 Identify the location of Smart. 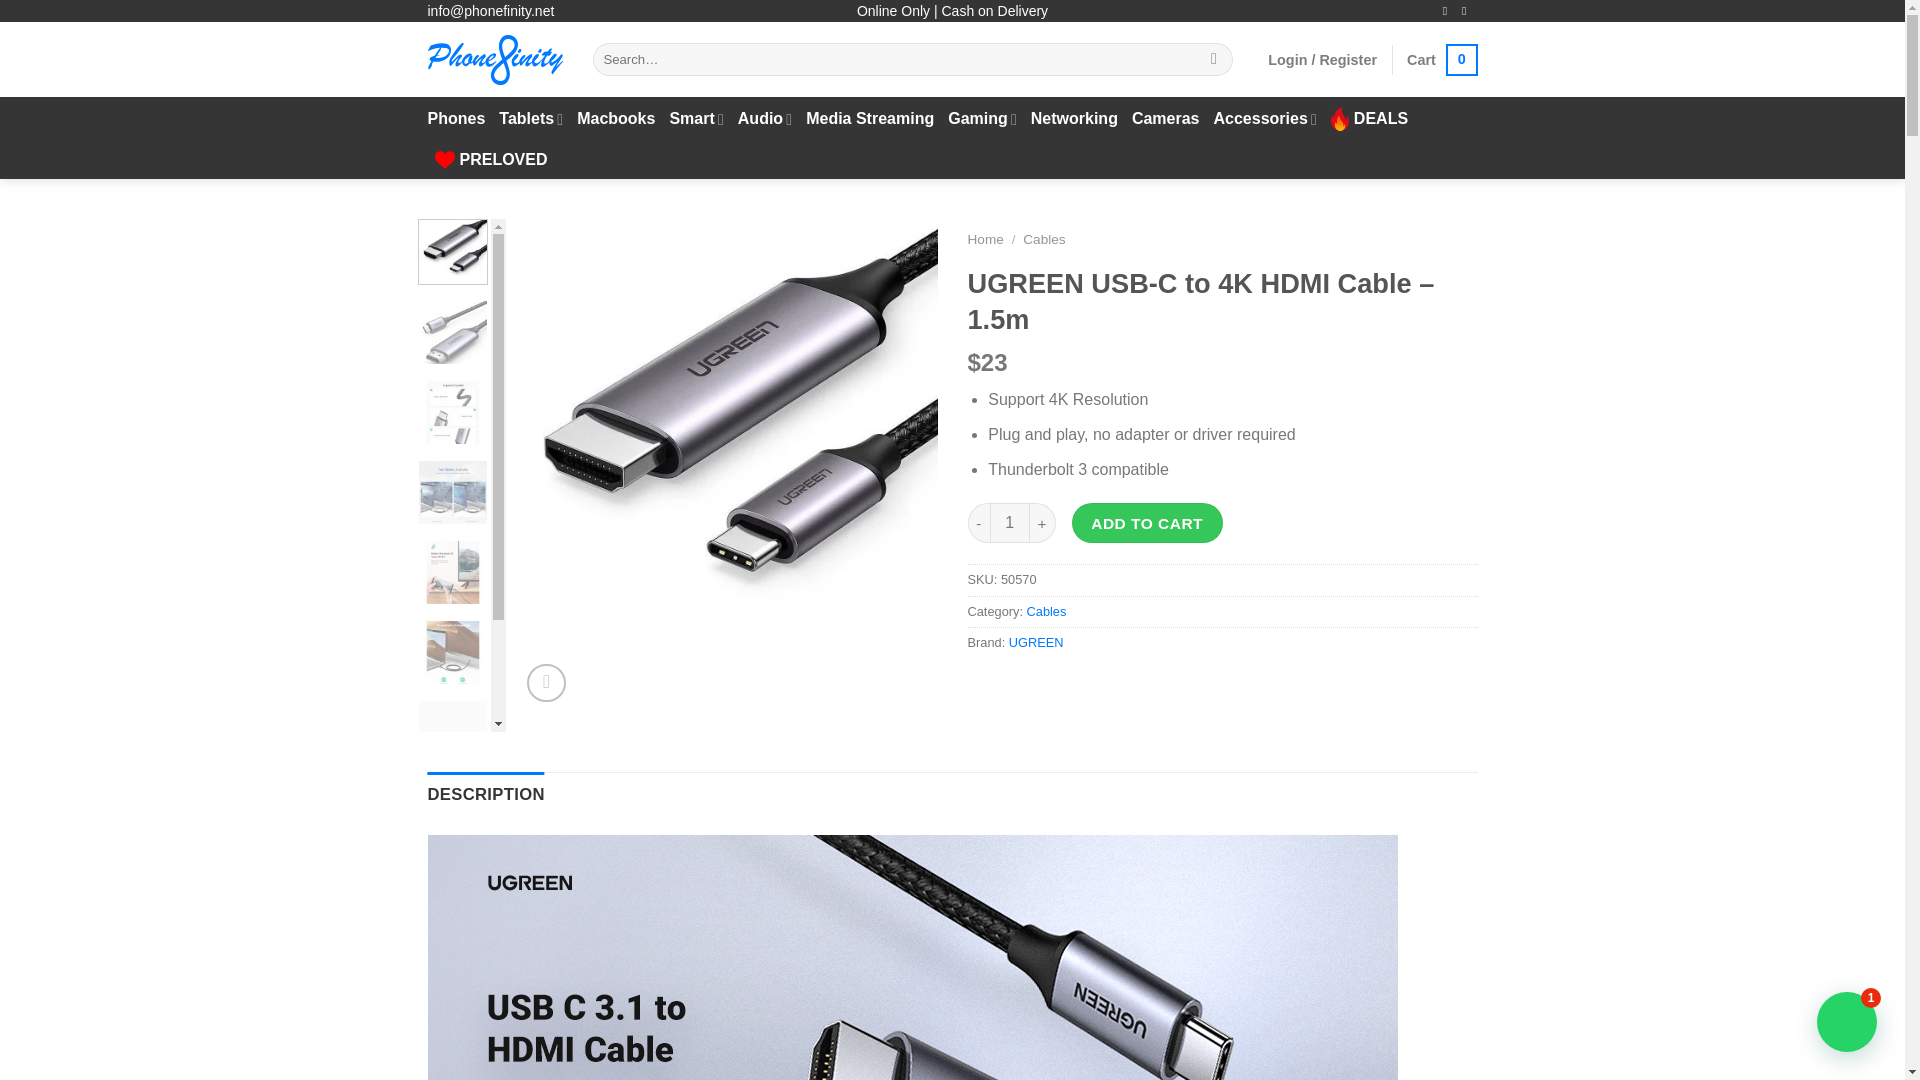
(696, 120).